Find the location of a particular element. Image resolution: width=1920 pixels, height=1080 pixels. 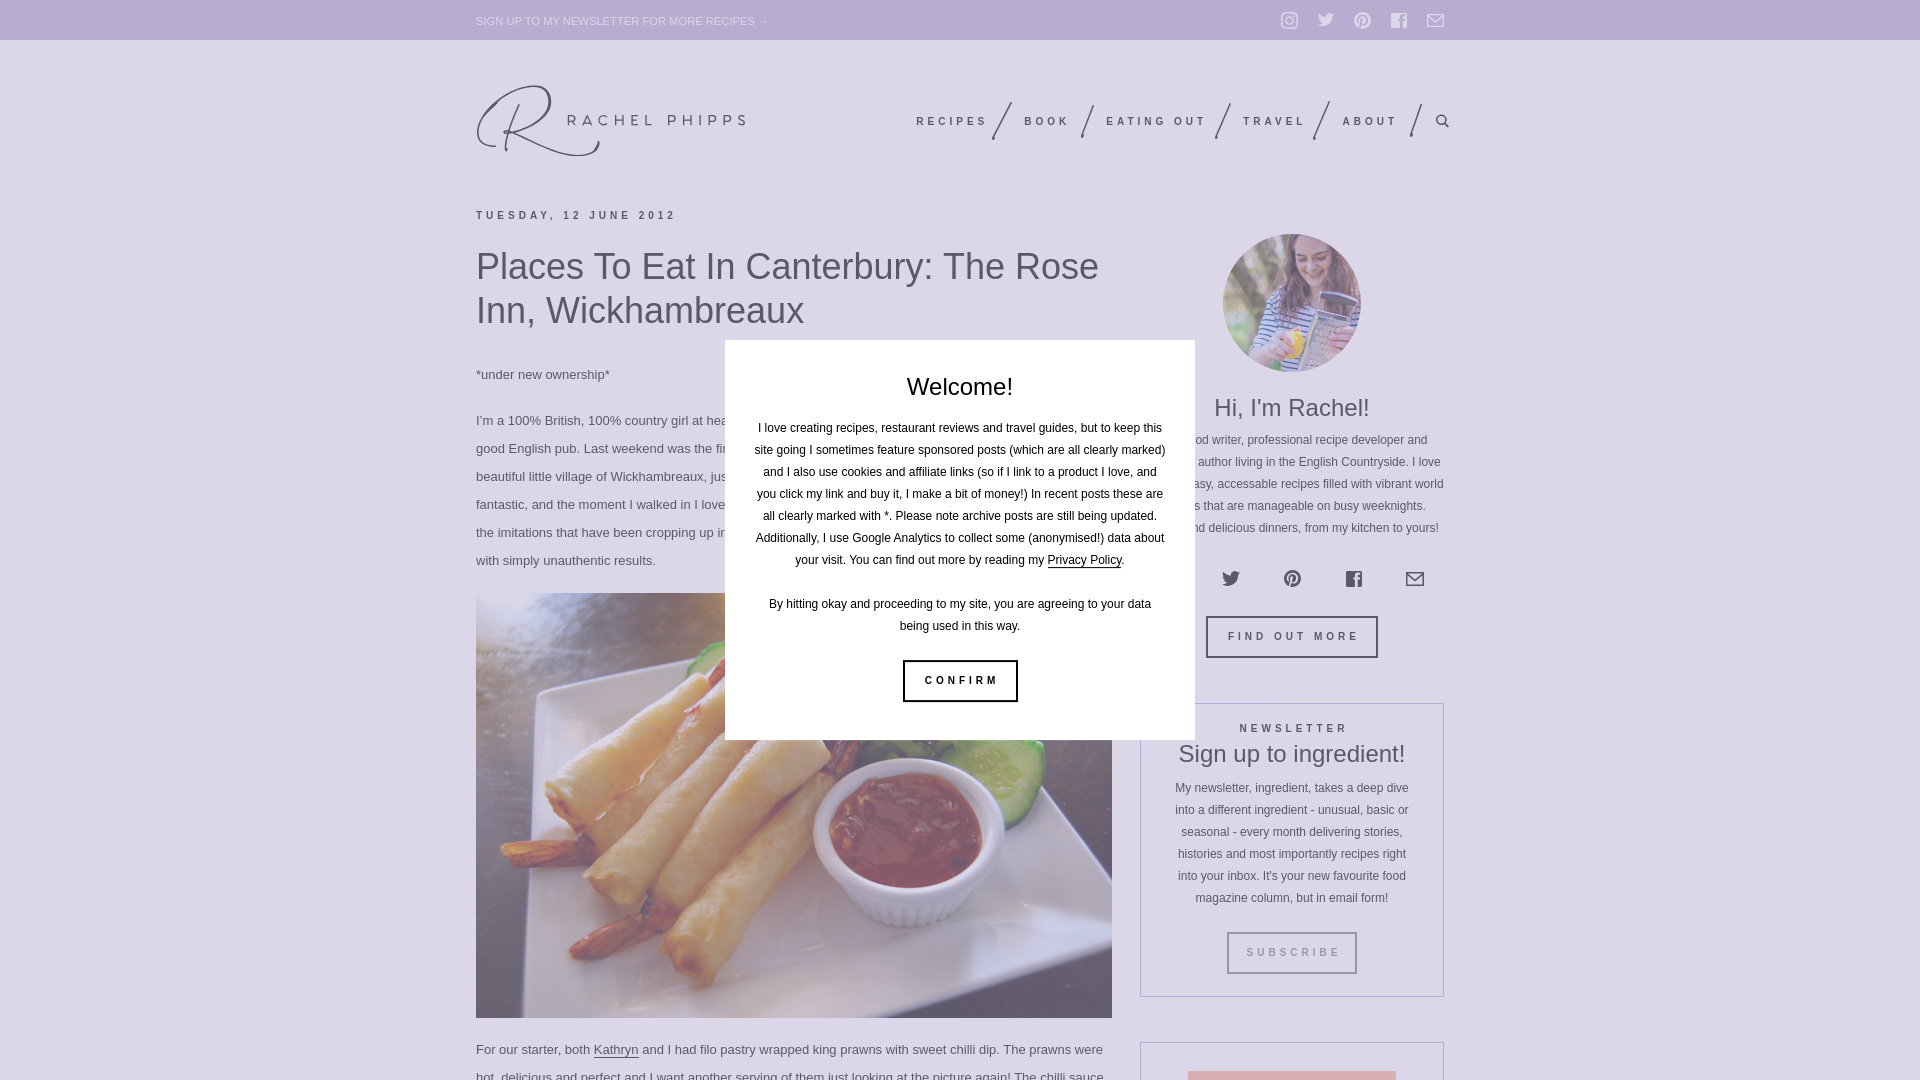

BOOK is located at coordinates (1046, 121).